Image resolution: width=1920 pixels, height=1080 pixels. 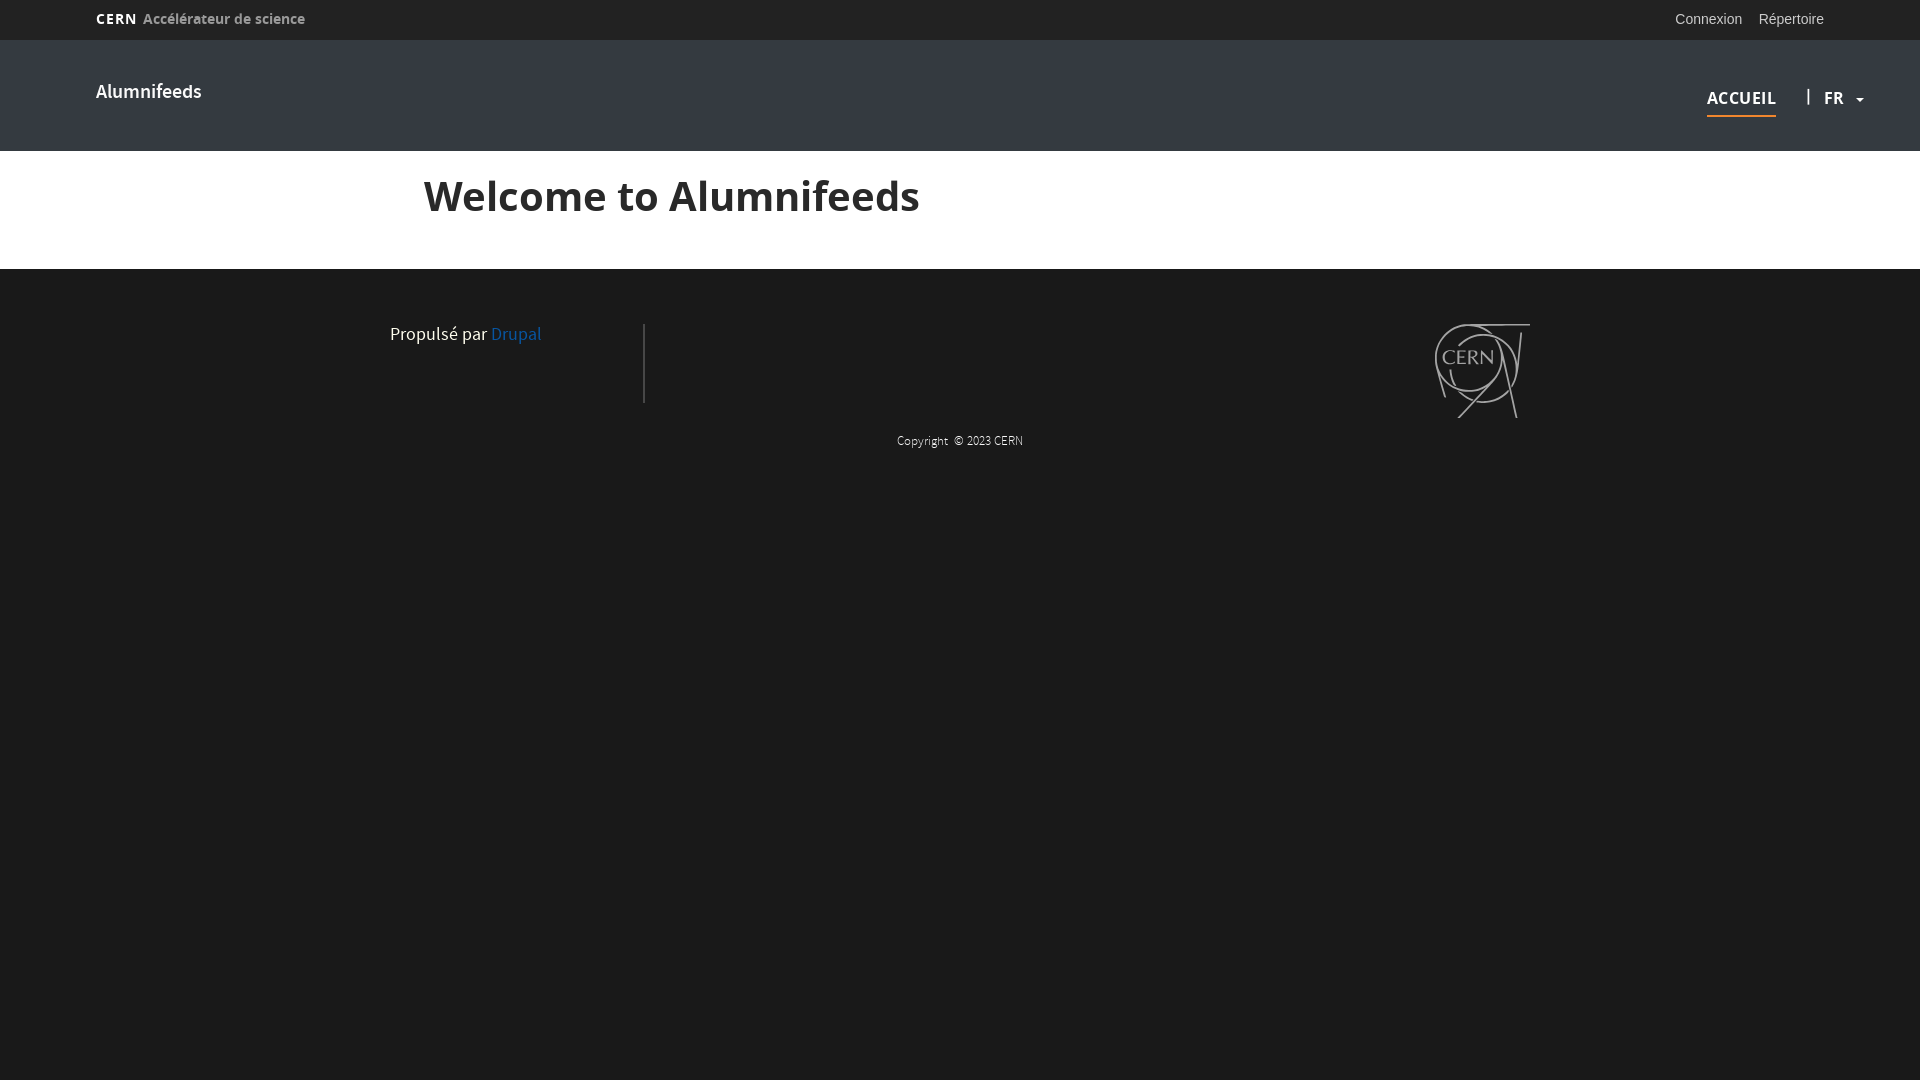 I want to click on CERN, so click(x=1482, y=371).